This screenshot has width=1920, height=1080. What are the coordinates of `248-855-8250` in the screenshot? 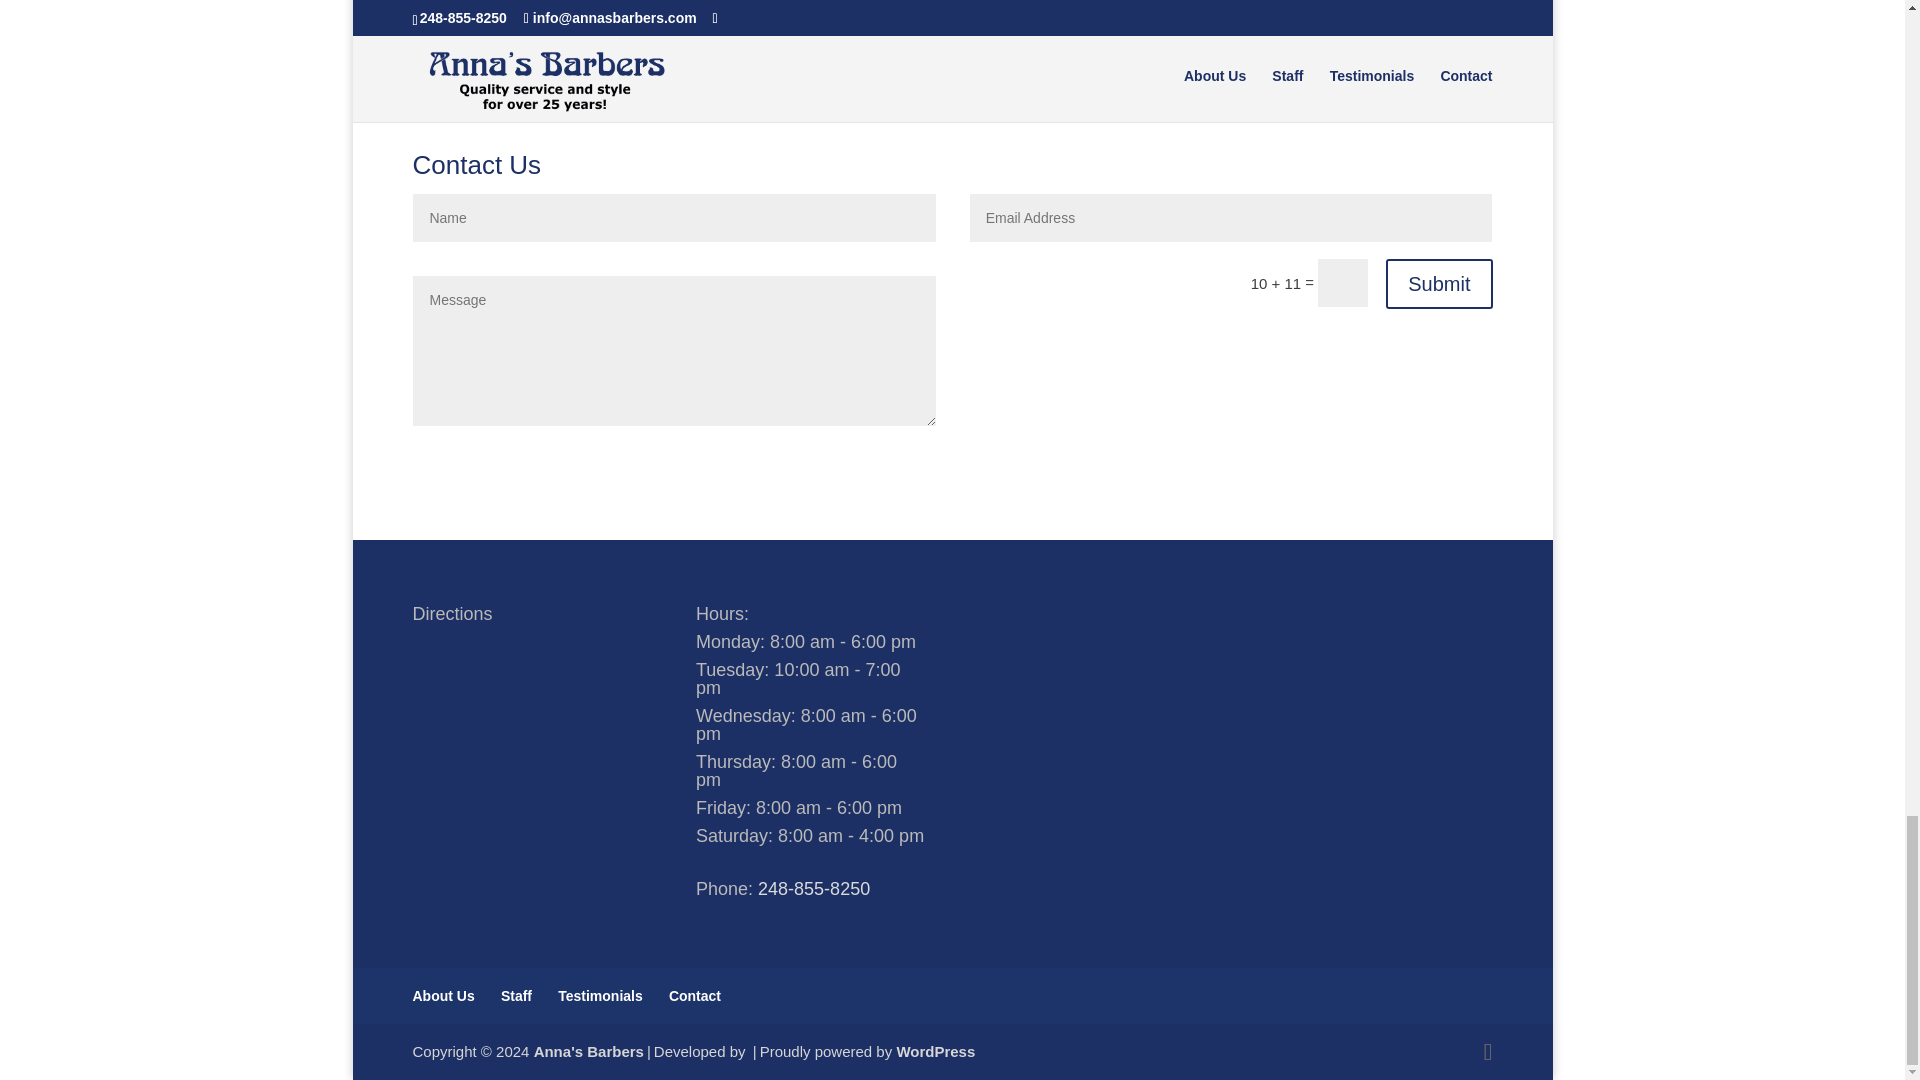 It's located at (814, 888).